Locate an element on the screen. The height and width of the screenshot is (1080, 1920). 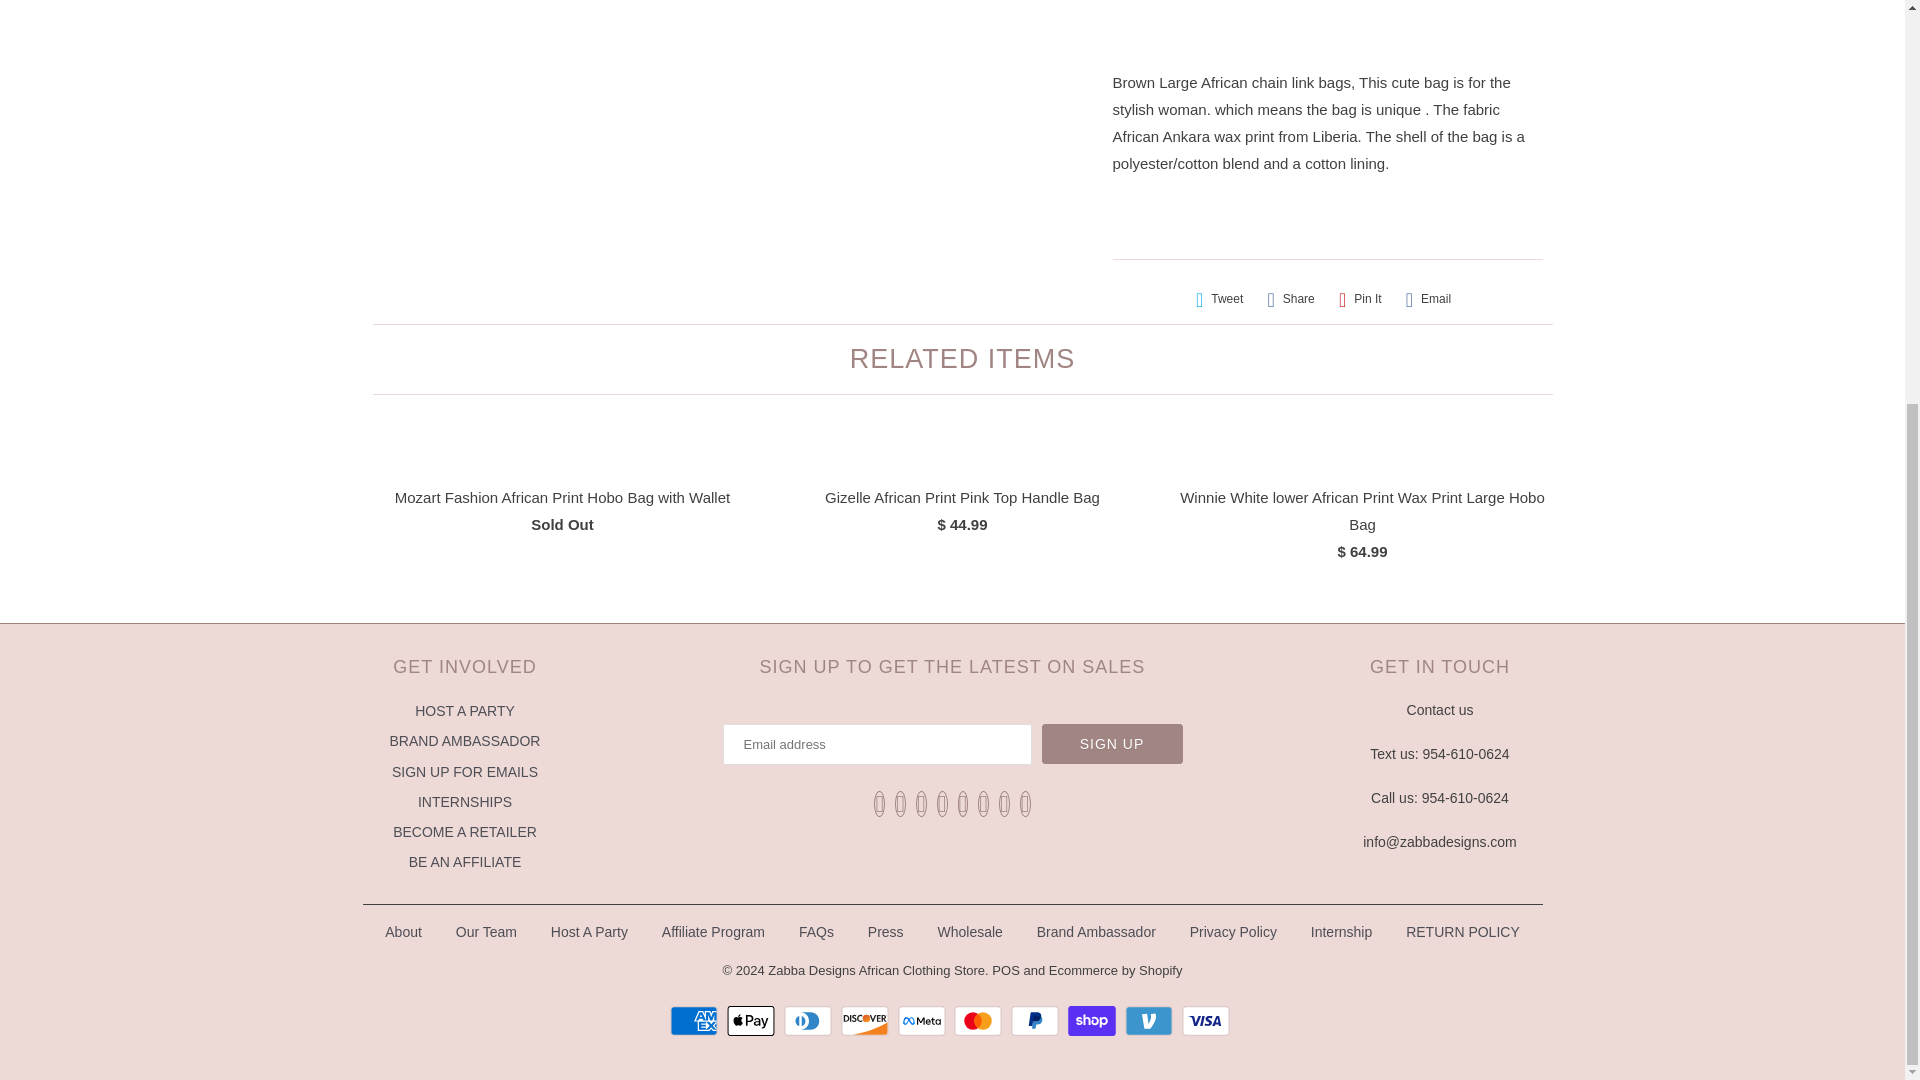
Email this to a friend is located at coordinates (1428, 299).